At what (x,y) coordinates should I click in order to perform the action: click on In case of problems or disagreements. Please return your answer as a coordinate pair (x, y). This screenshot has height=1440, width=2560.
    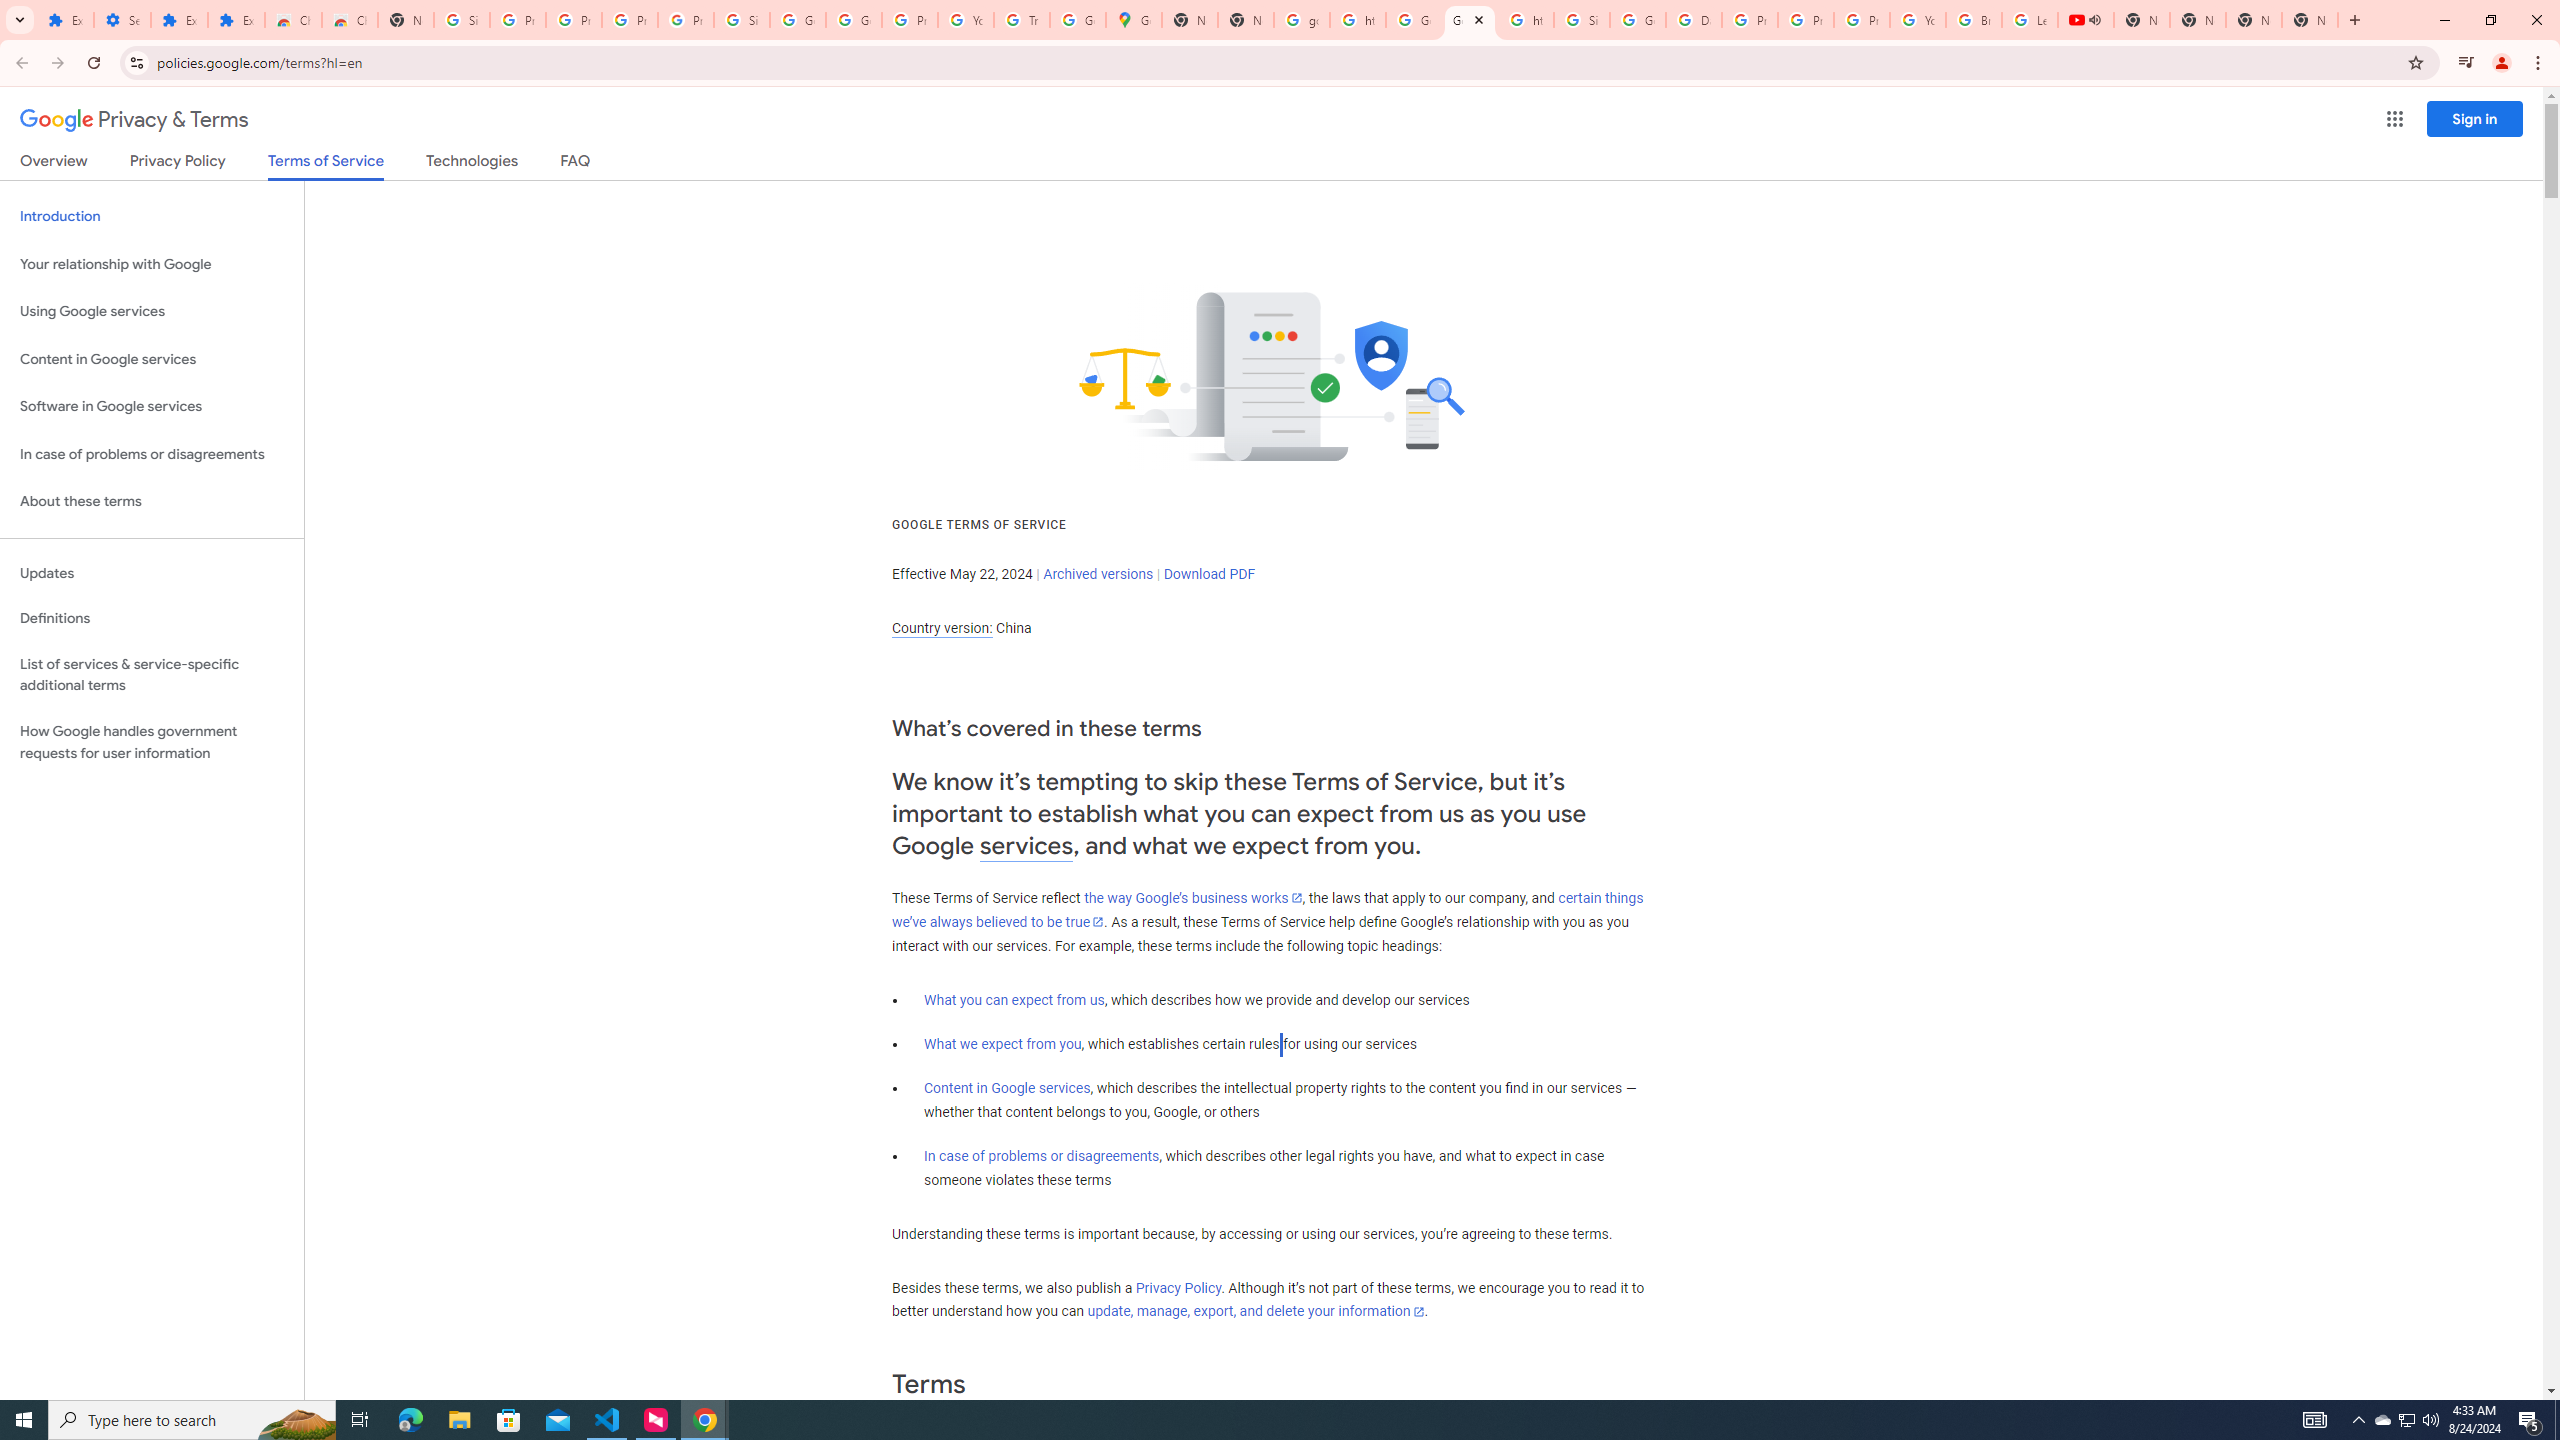
    Looking at the image, I should click on (1042, 1156).